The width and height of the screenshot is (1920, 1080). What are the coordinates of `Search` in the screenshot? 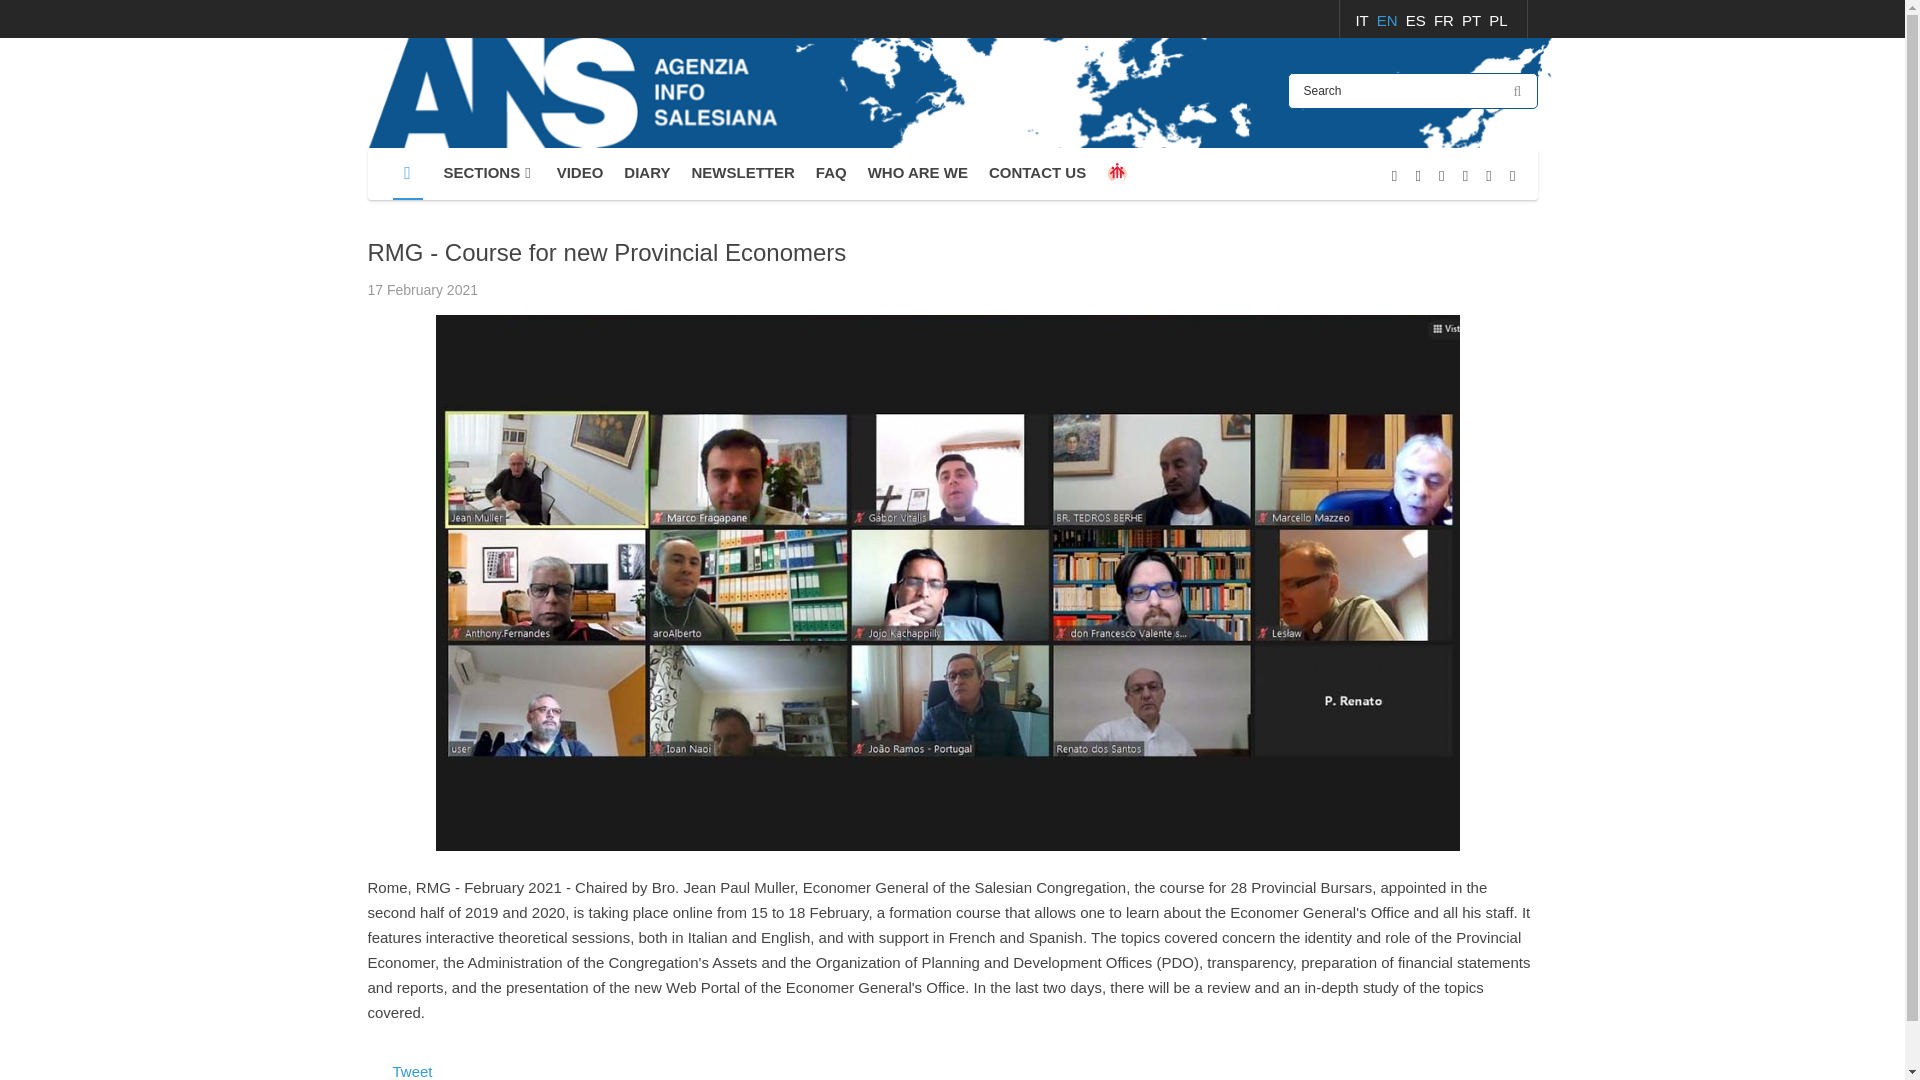 It's located at (1412, 91).